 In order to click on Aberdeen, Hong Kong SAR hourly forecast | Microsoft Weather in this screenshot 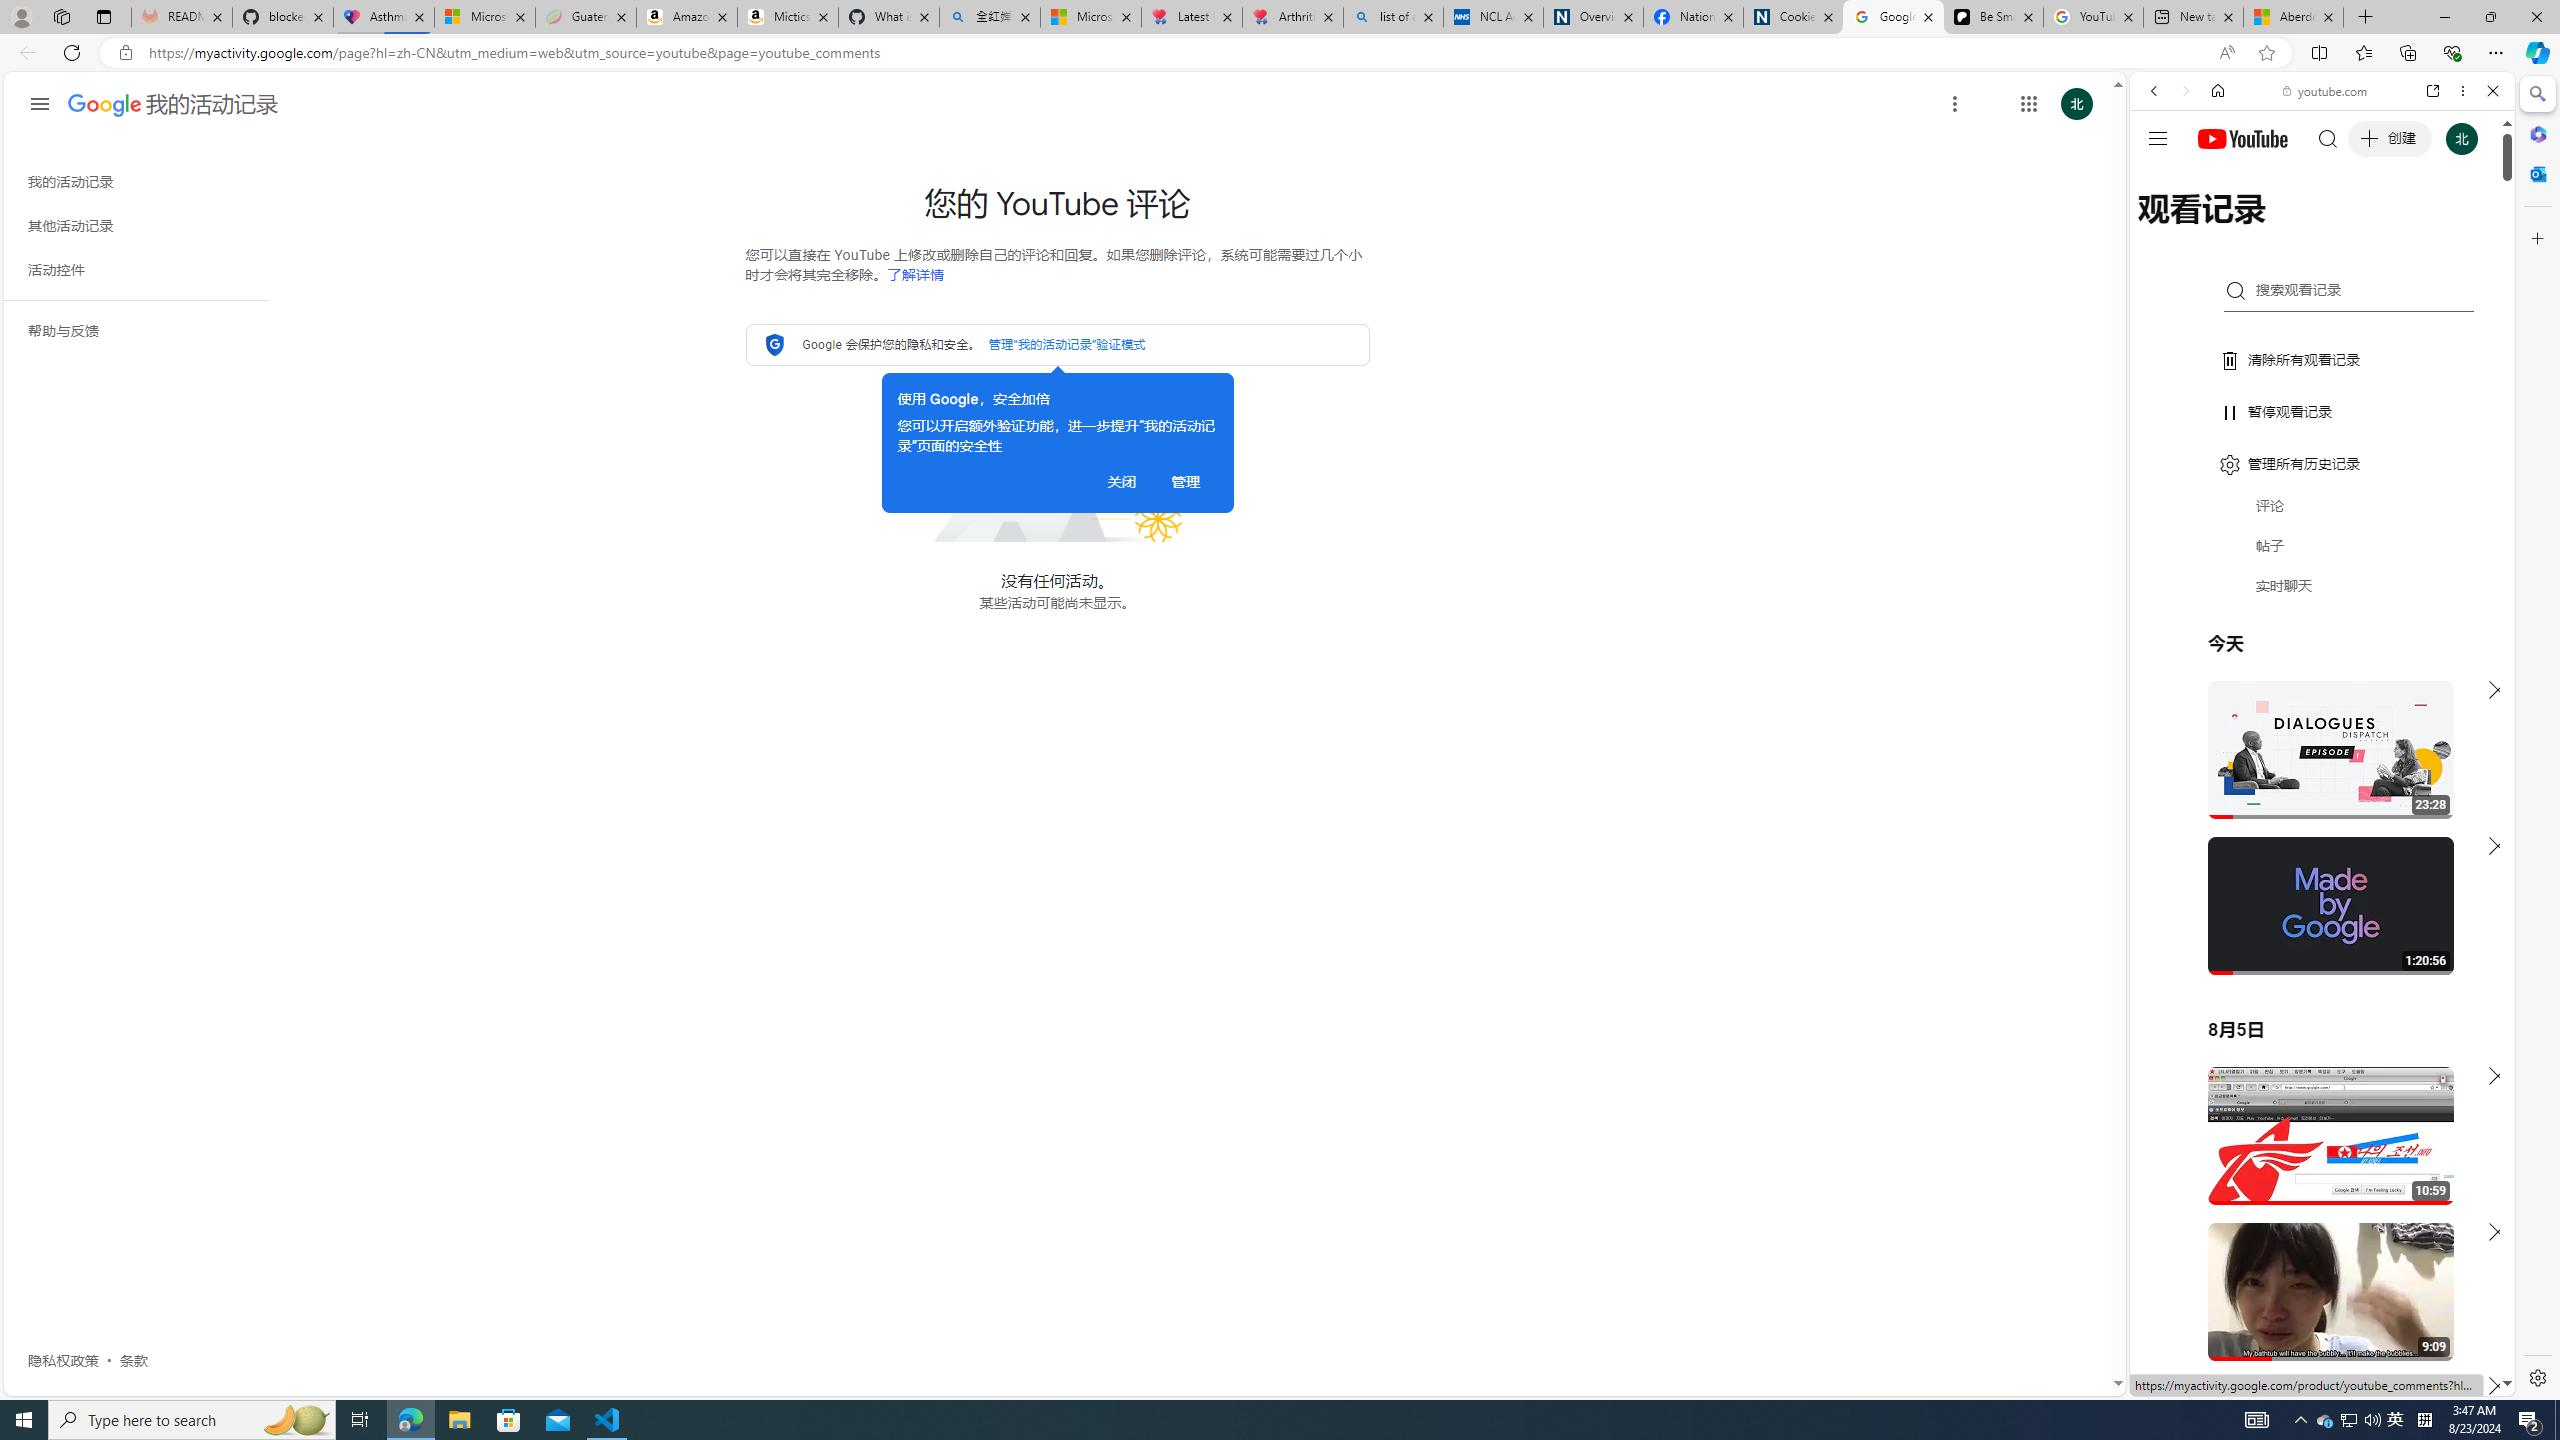, I will do `click(2293, 17)`.